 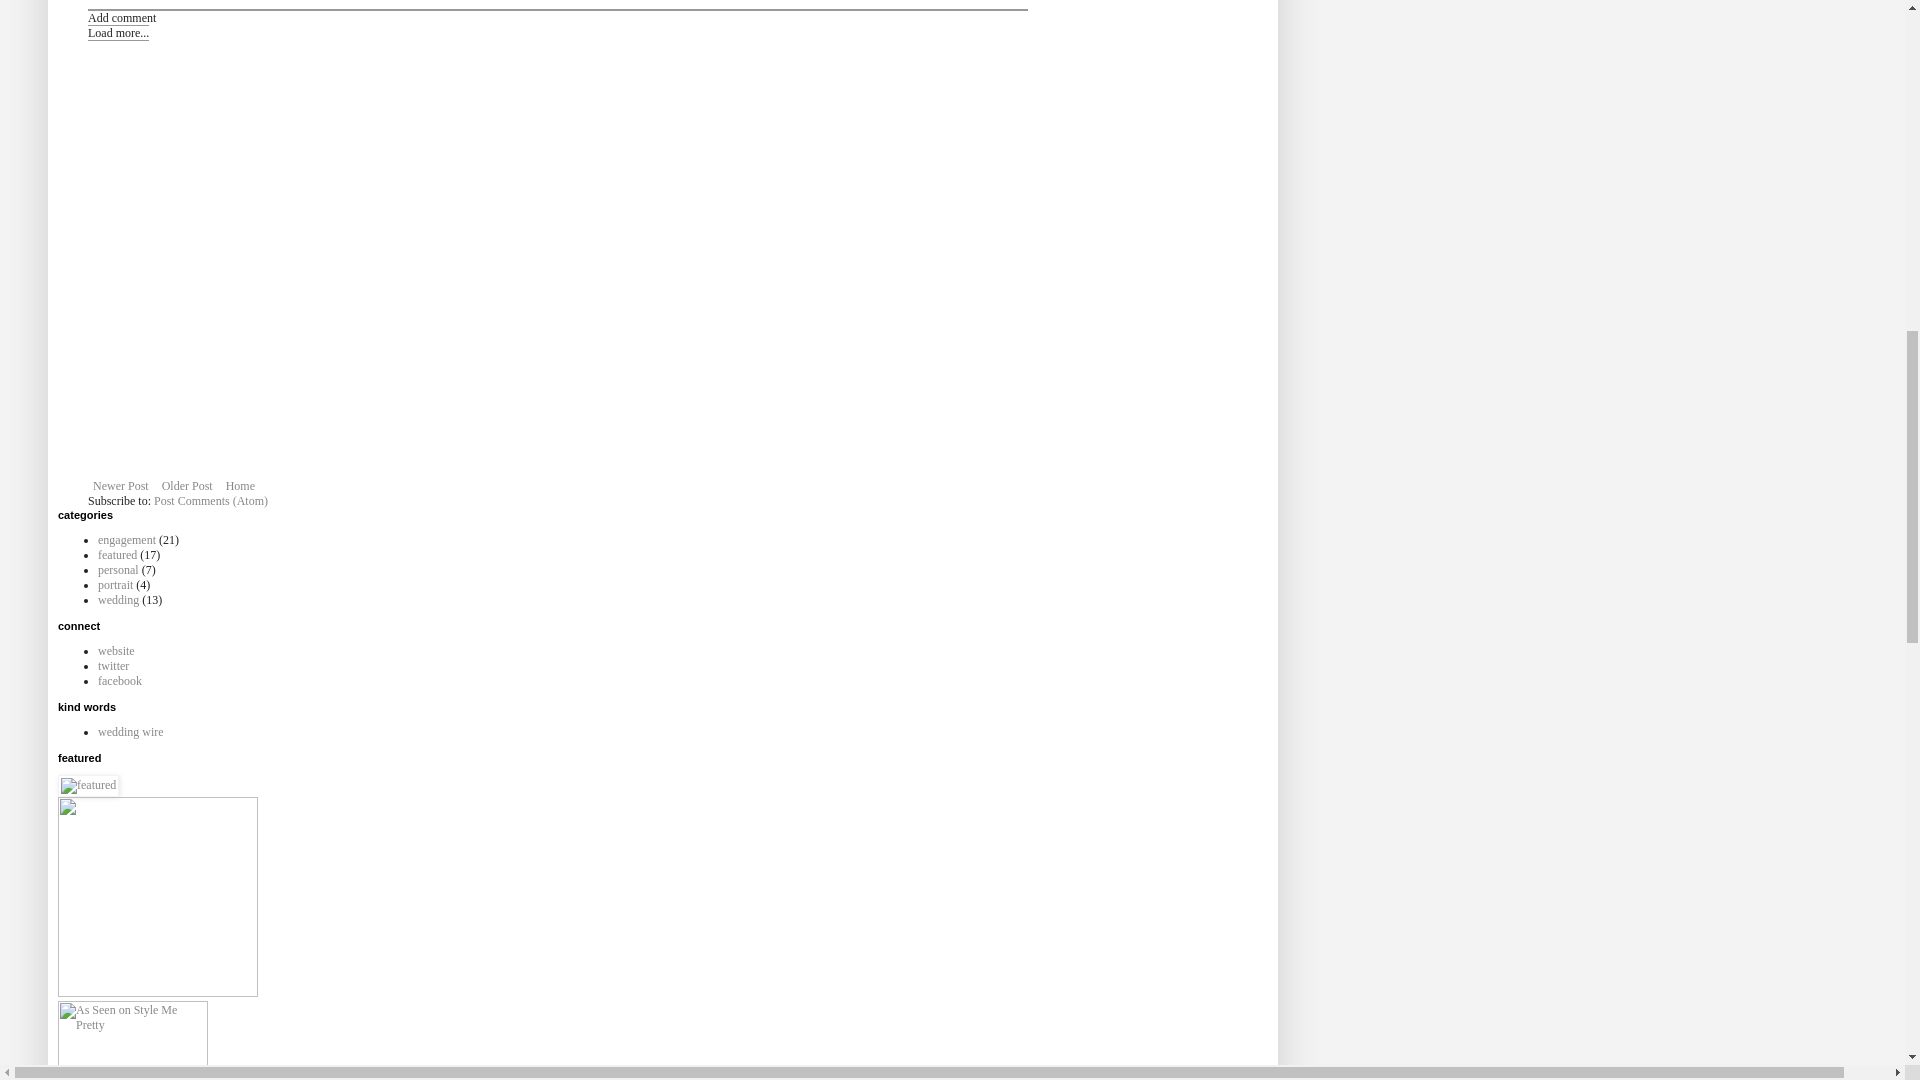 What do you see at coordinates (116, 554) in the screenshot?
I see `featured` at bounding box center [116, 554].